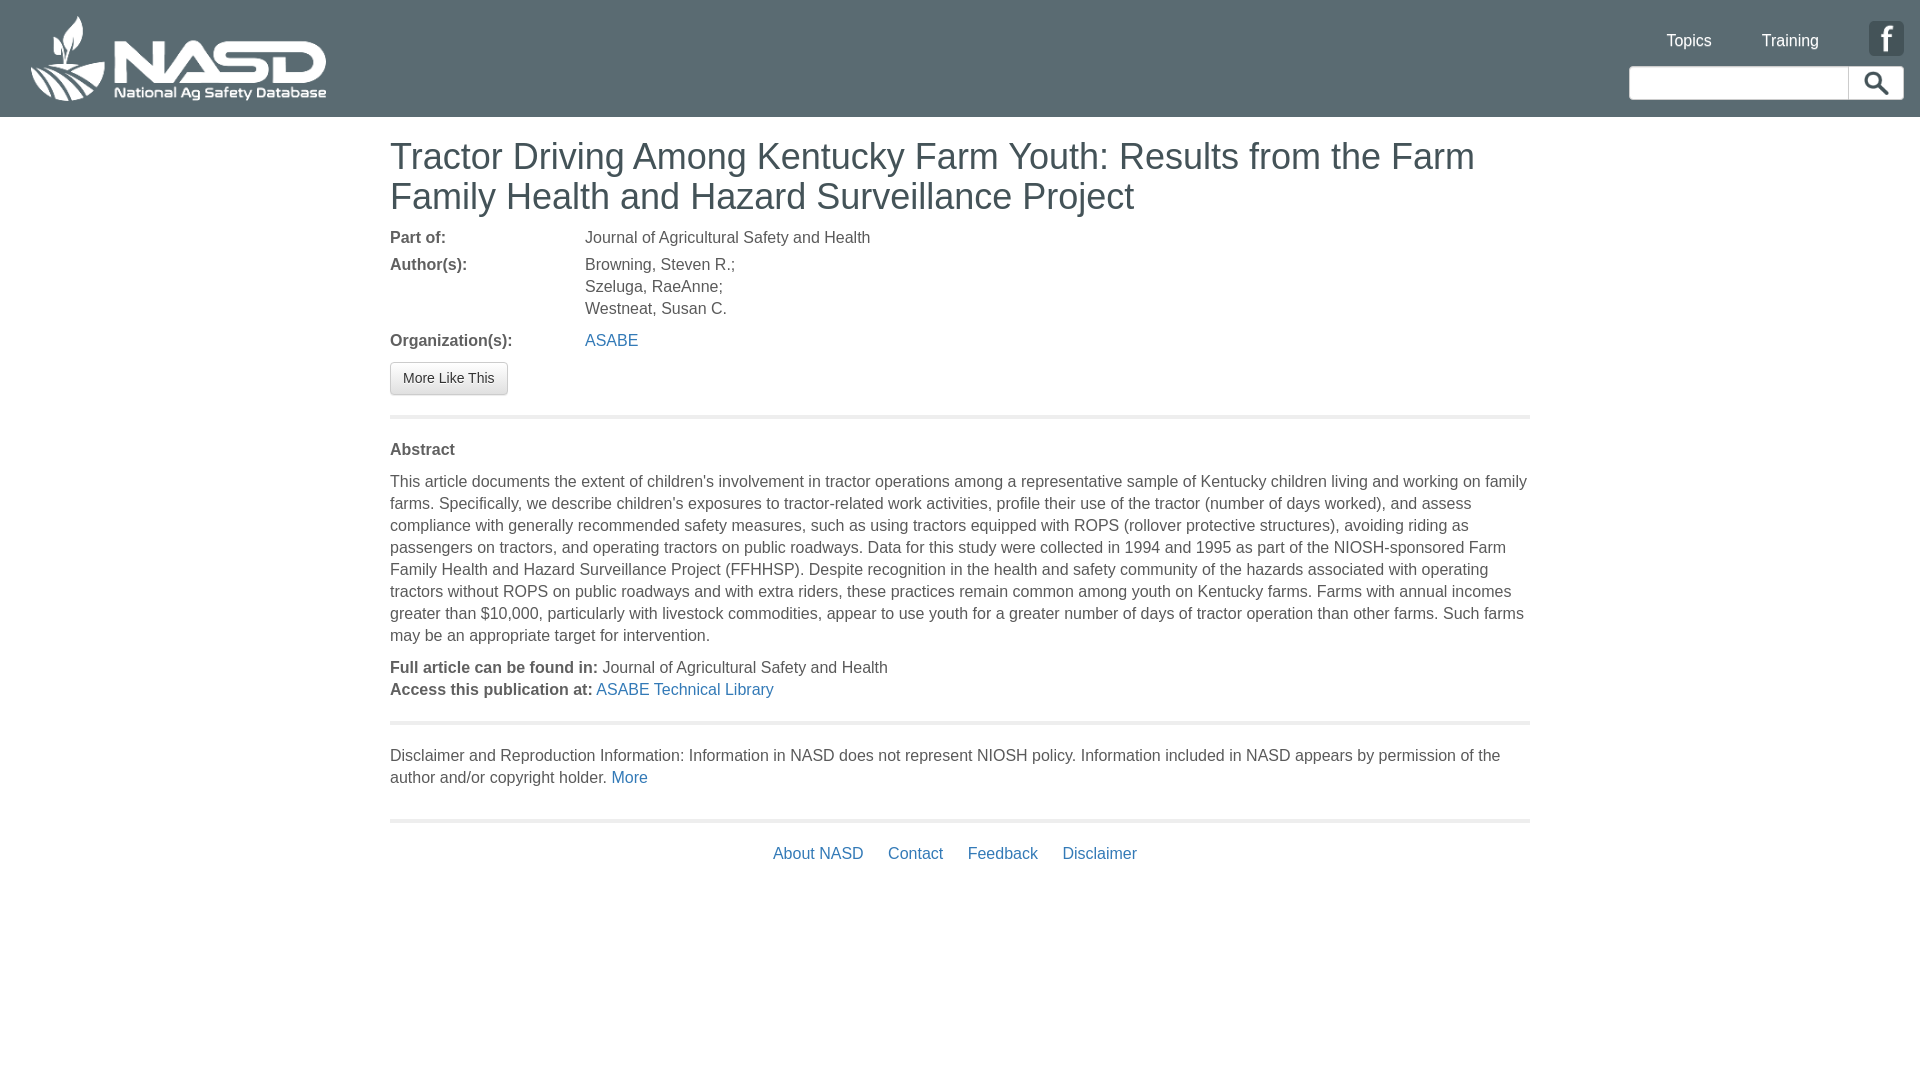 This screenshot has height=1080, width=1920. What do you see at coordinates (1099, 852) in the screenshot?
I see `Disclaimer` at bounding box center [1099, 852].